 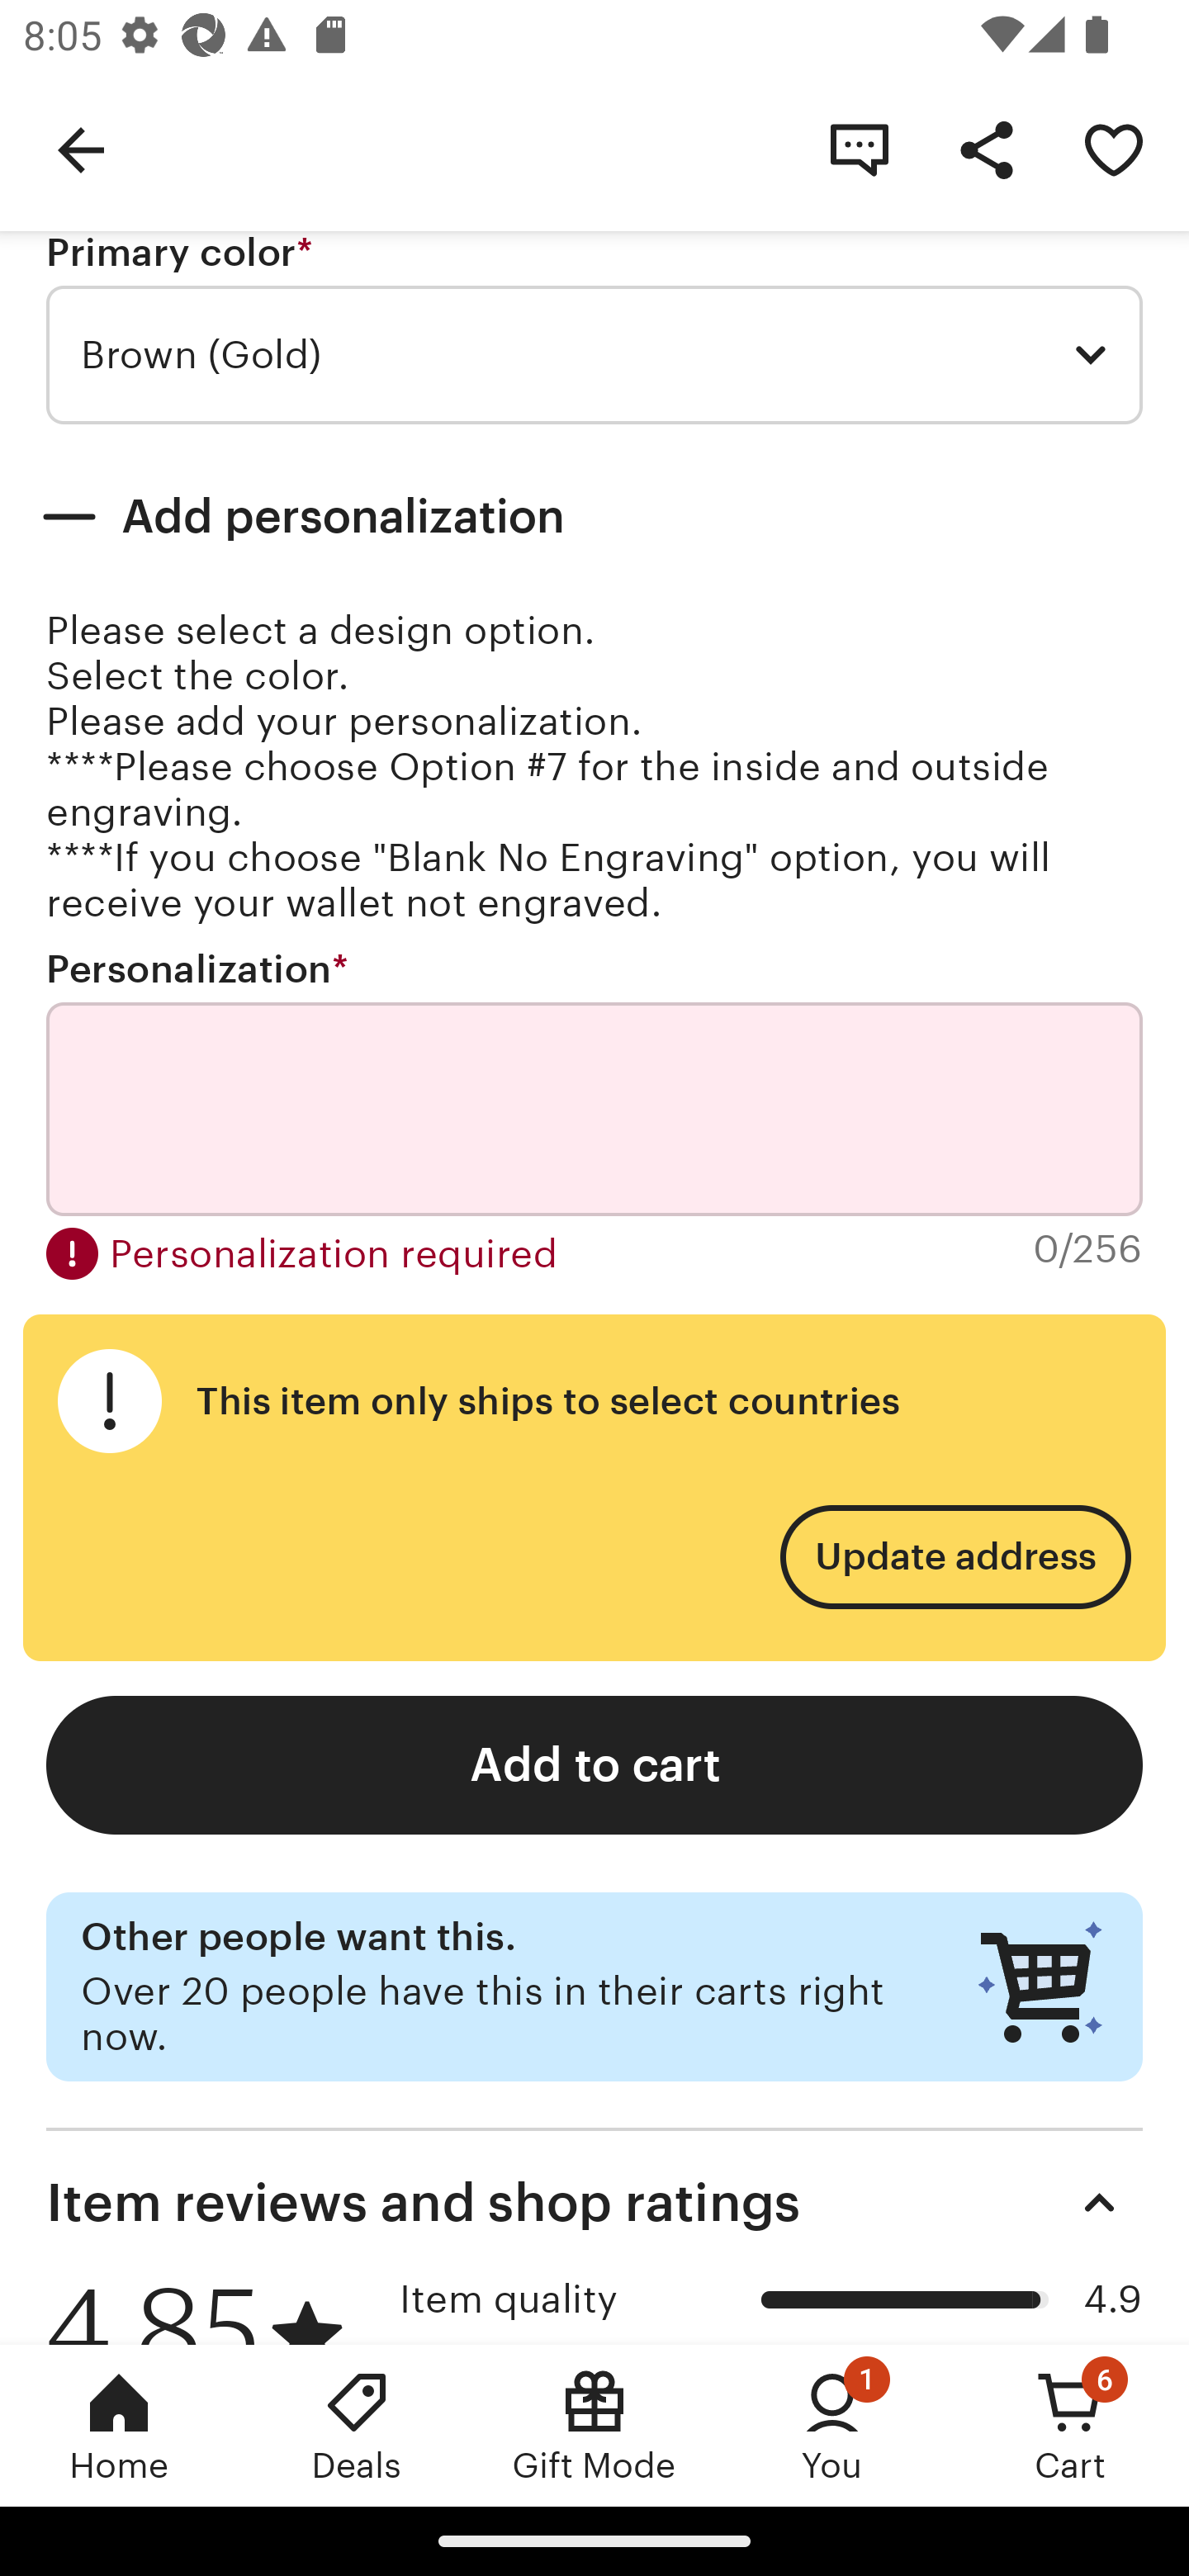 I want to click on Brown (Gold), so click(x=594, y=355).